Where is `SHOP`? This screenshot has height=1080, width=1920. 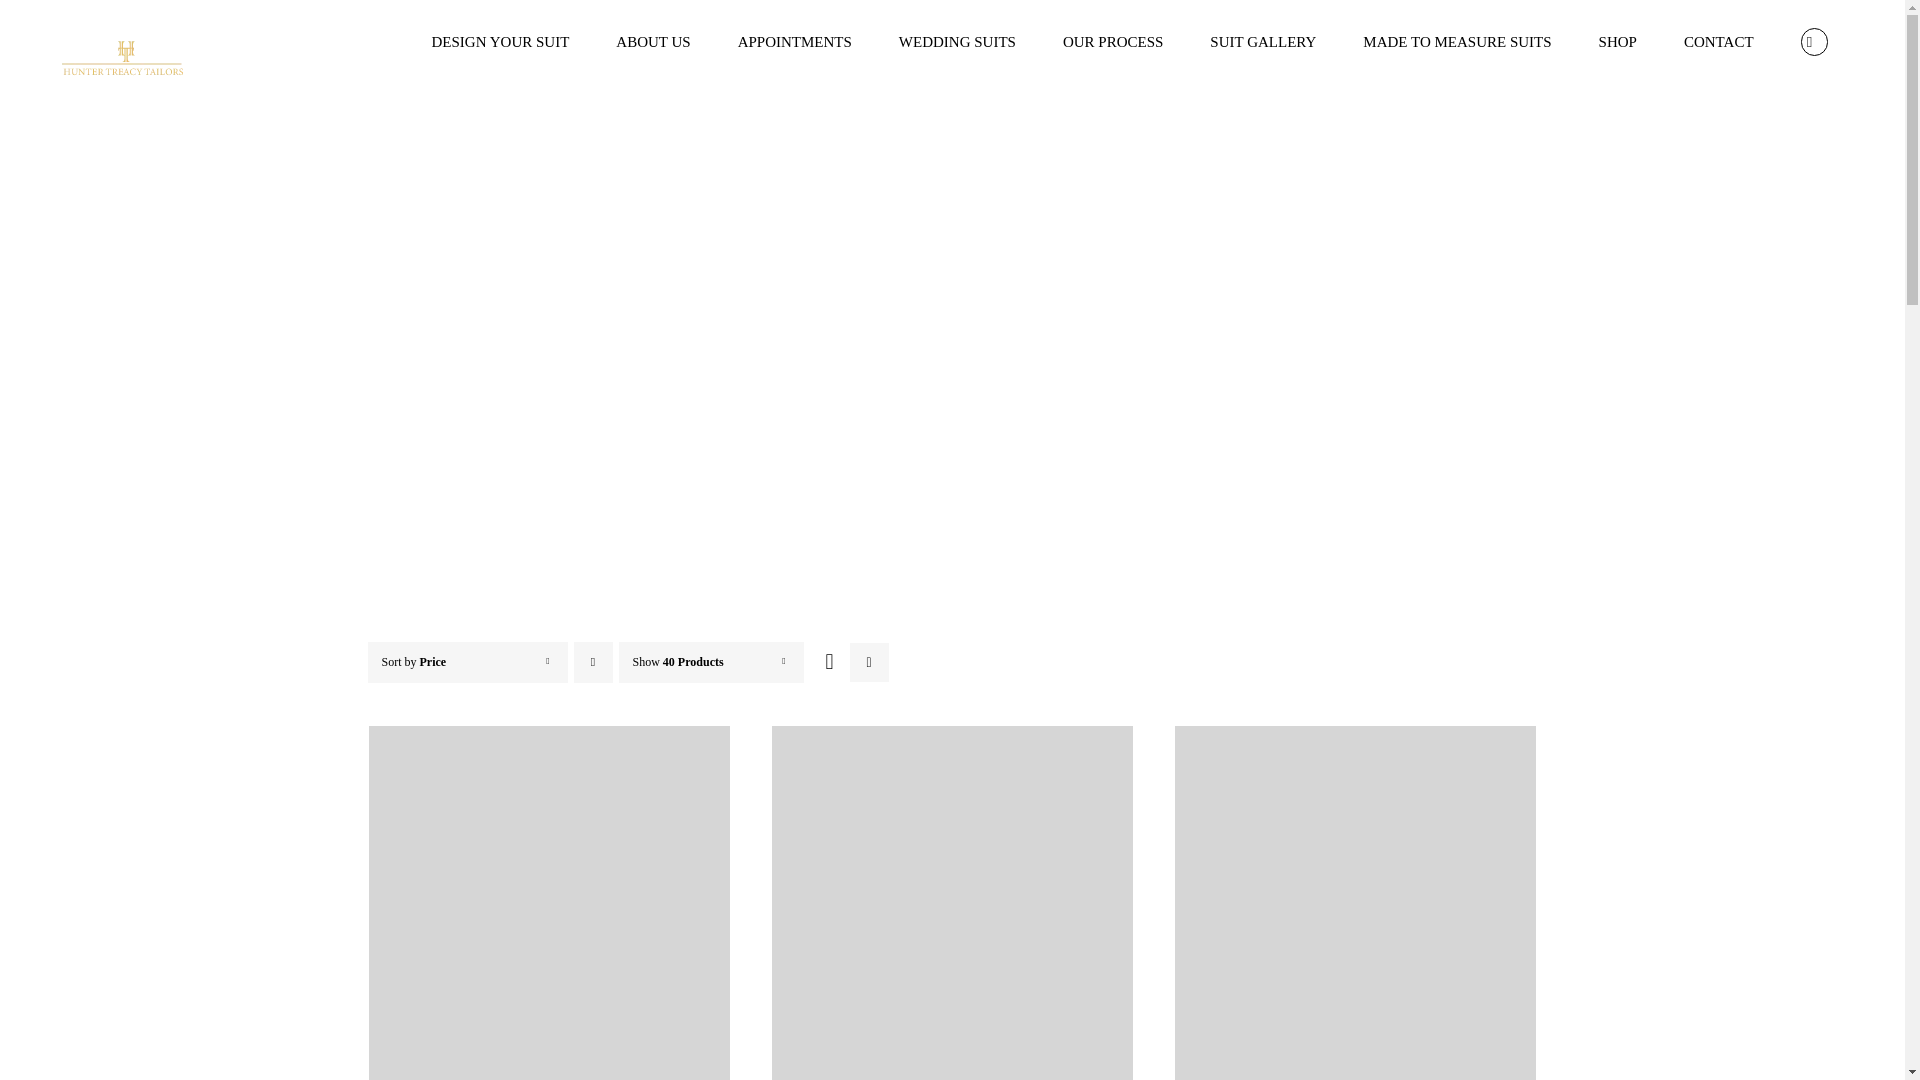 SHOP is located at coordinates (1617, 42).